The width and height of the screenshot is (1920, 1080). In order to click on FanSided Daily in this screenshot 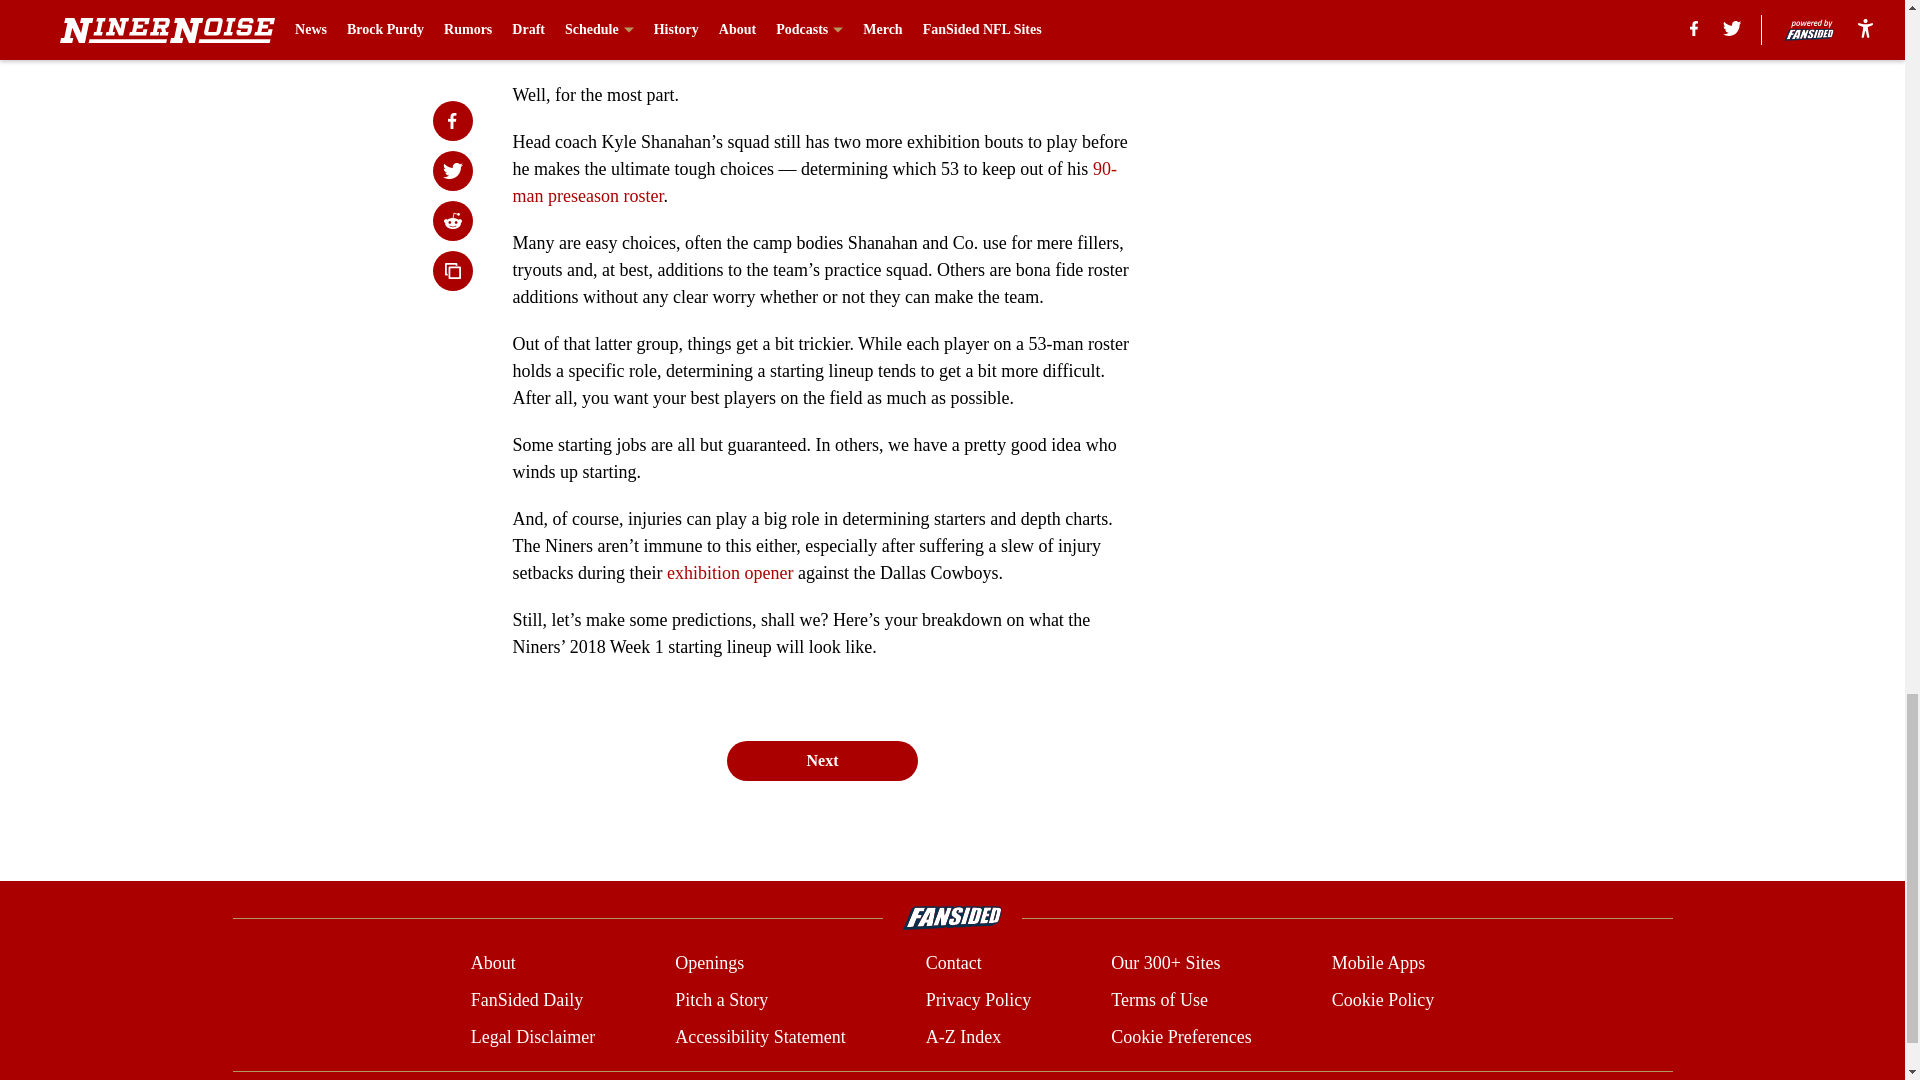, I will do `click(526, 1000)`.